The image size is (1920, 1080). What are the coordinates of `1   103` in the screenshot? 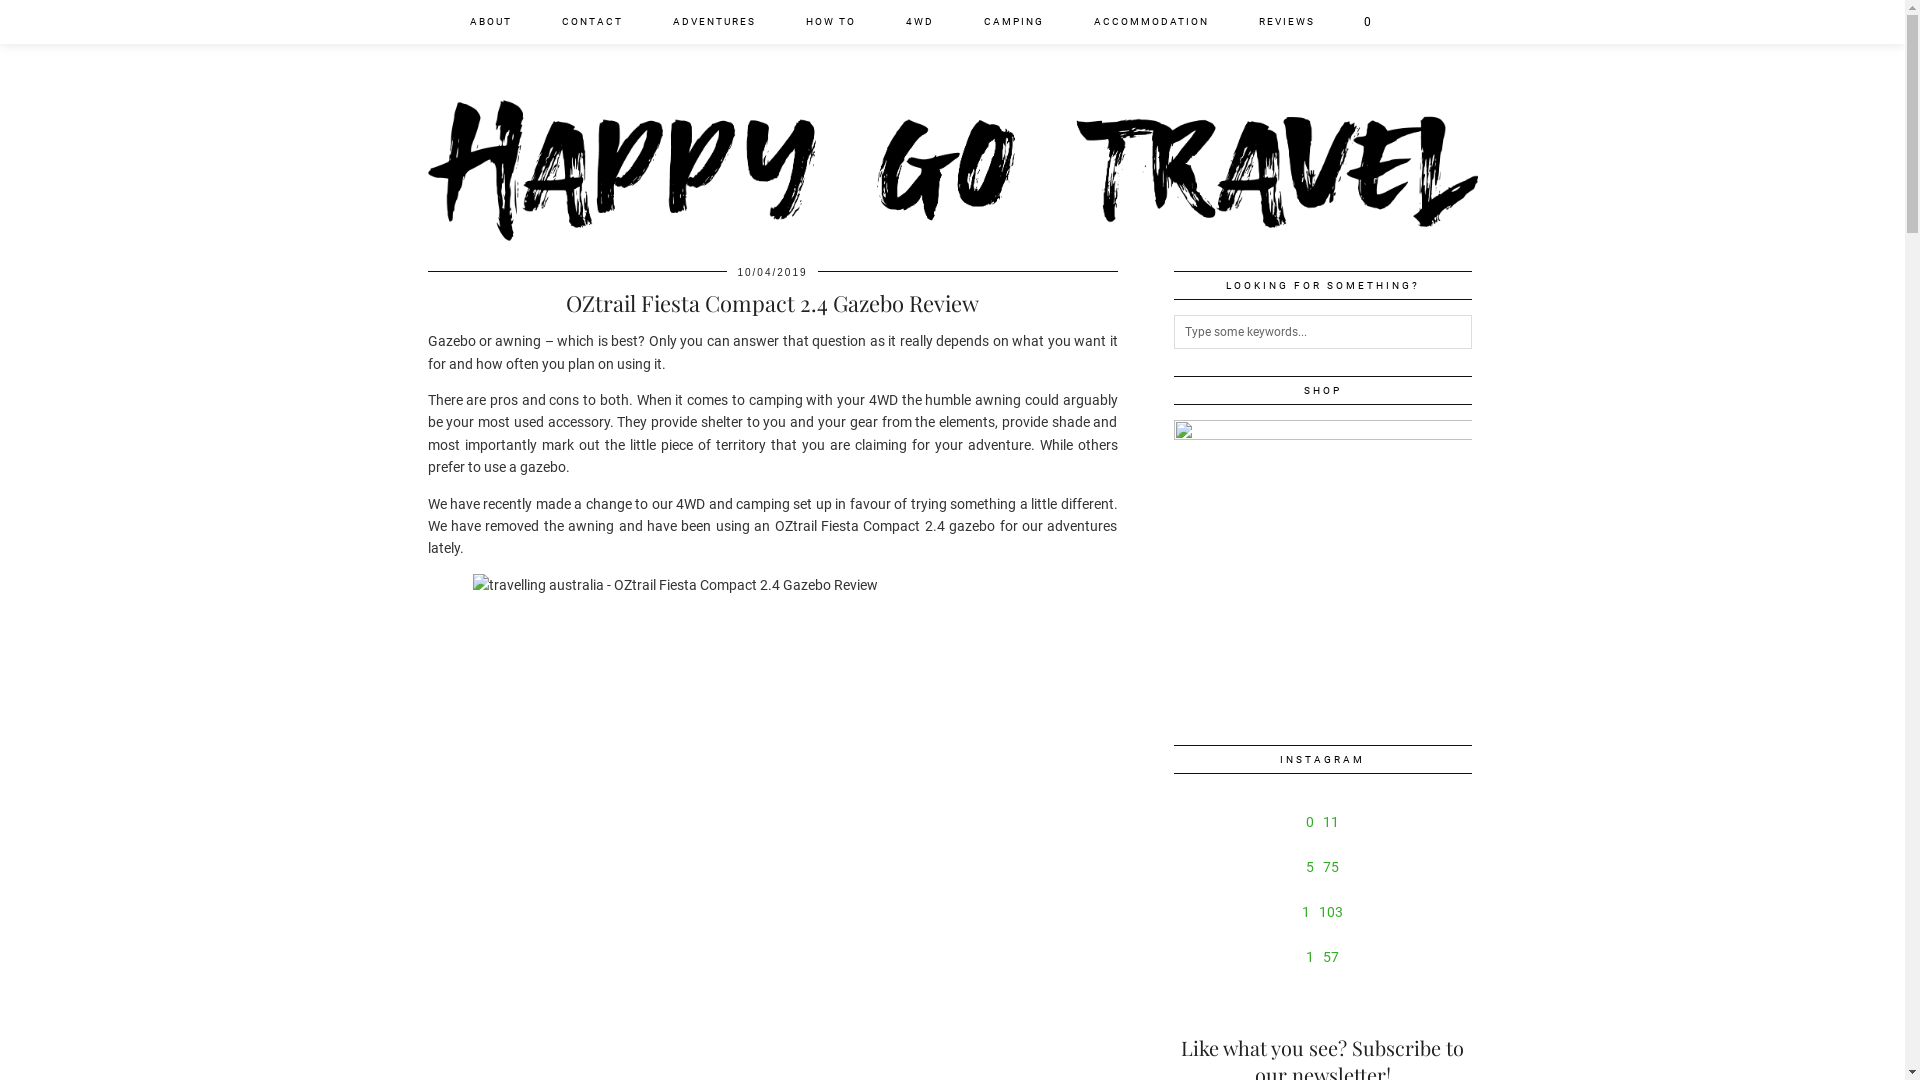 It's located at (1323, 912).